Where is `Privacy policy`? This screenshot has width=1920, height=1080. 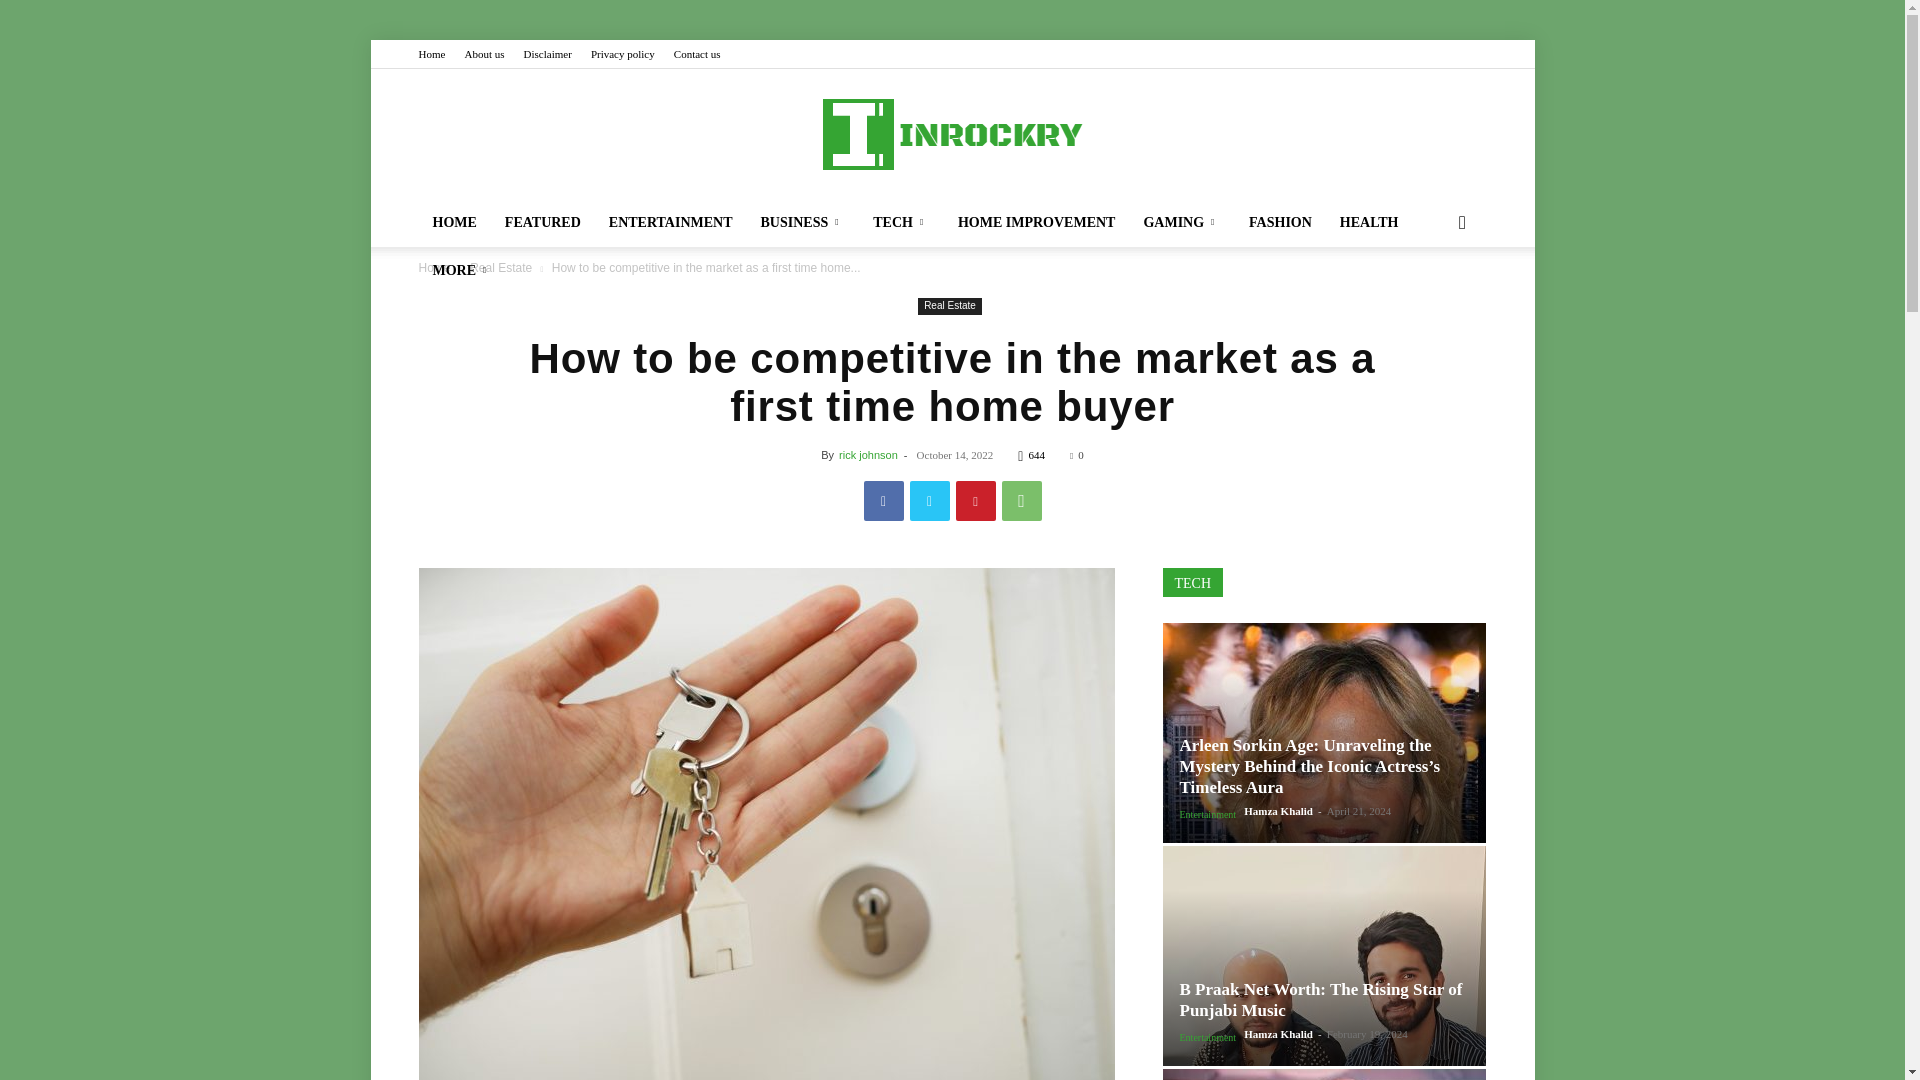 Privacy policy is located at coordinates (622, 54).